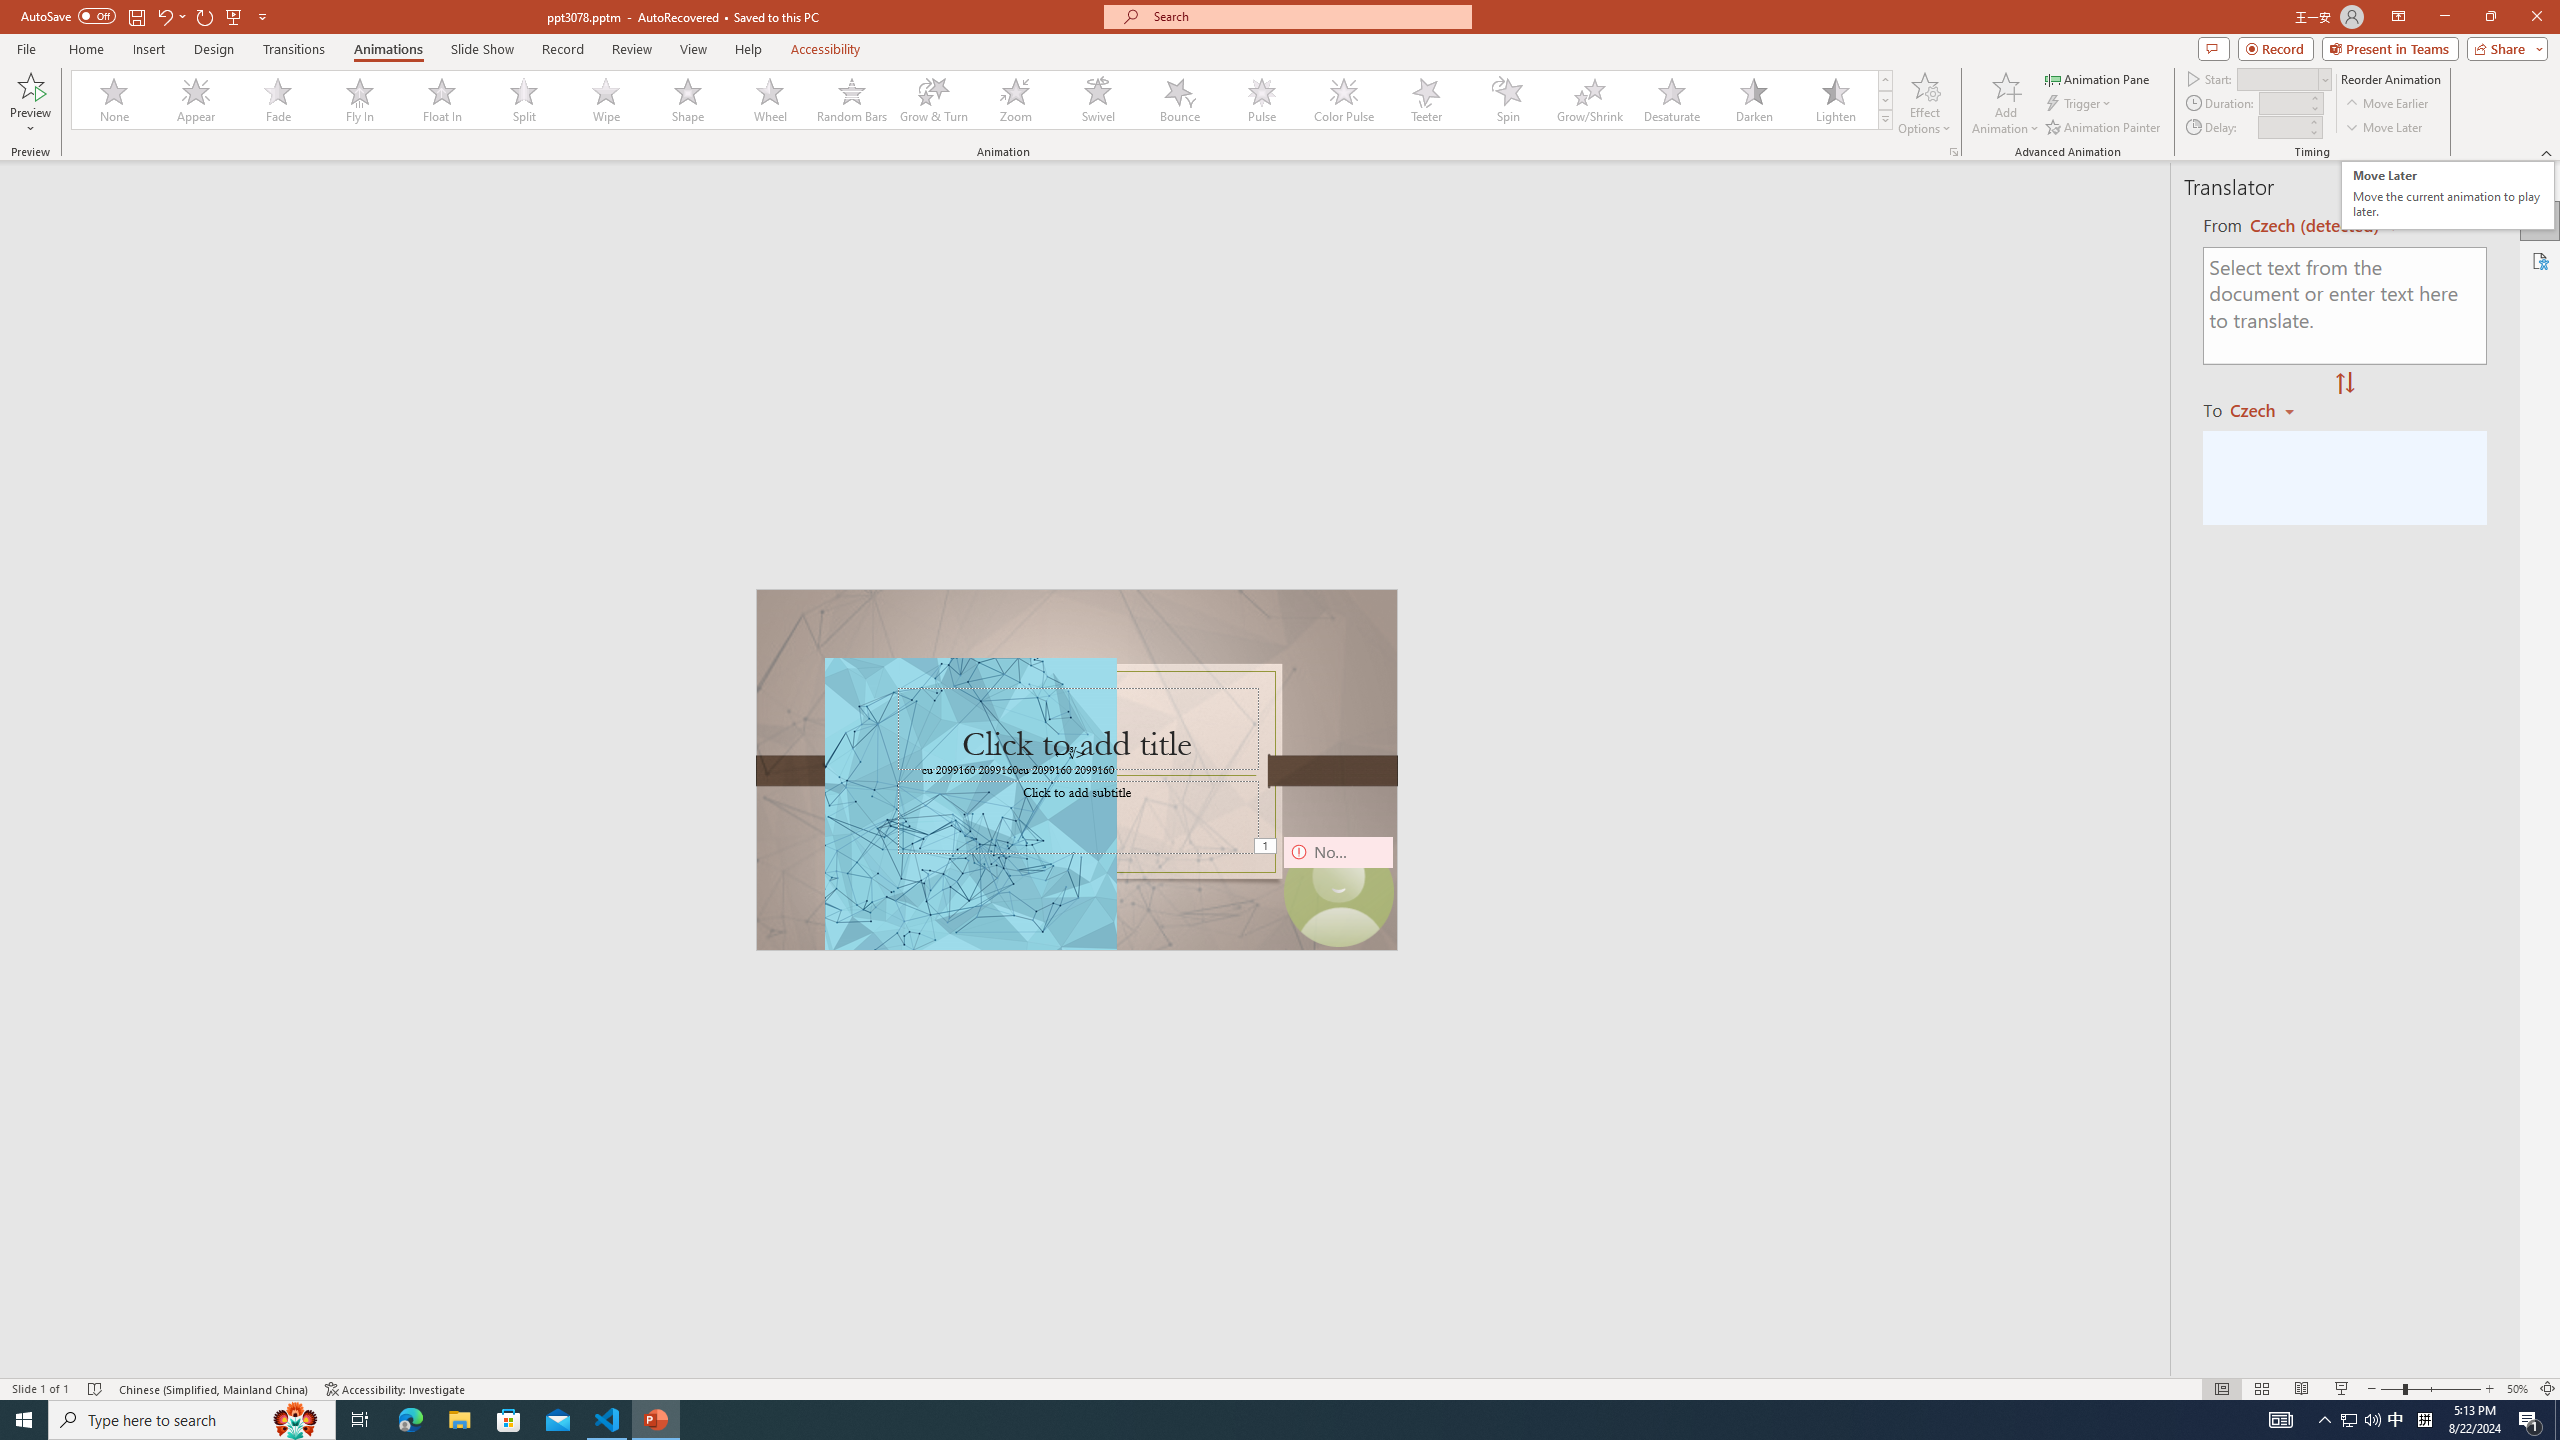 This screenshot has height=1440, width=2560. Describe the element at coordinates (1180, 100) in the screenshot. I see `Bounce` at that location.